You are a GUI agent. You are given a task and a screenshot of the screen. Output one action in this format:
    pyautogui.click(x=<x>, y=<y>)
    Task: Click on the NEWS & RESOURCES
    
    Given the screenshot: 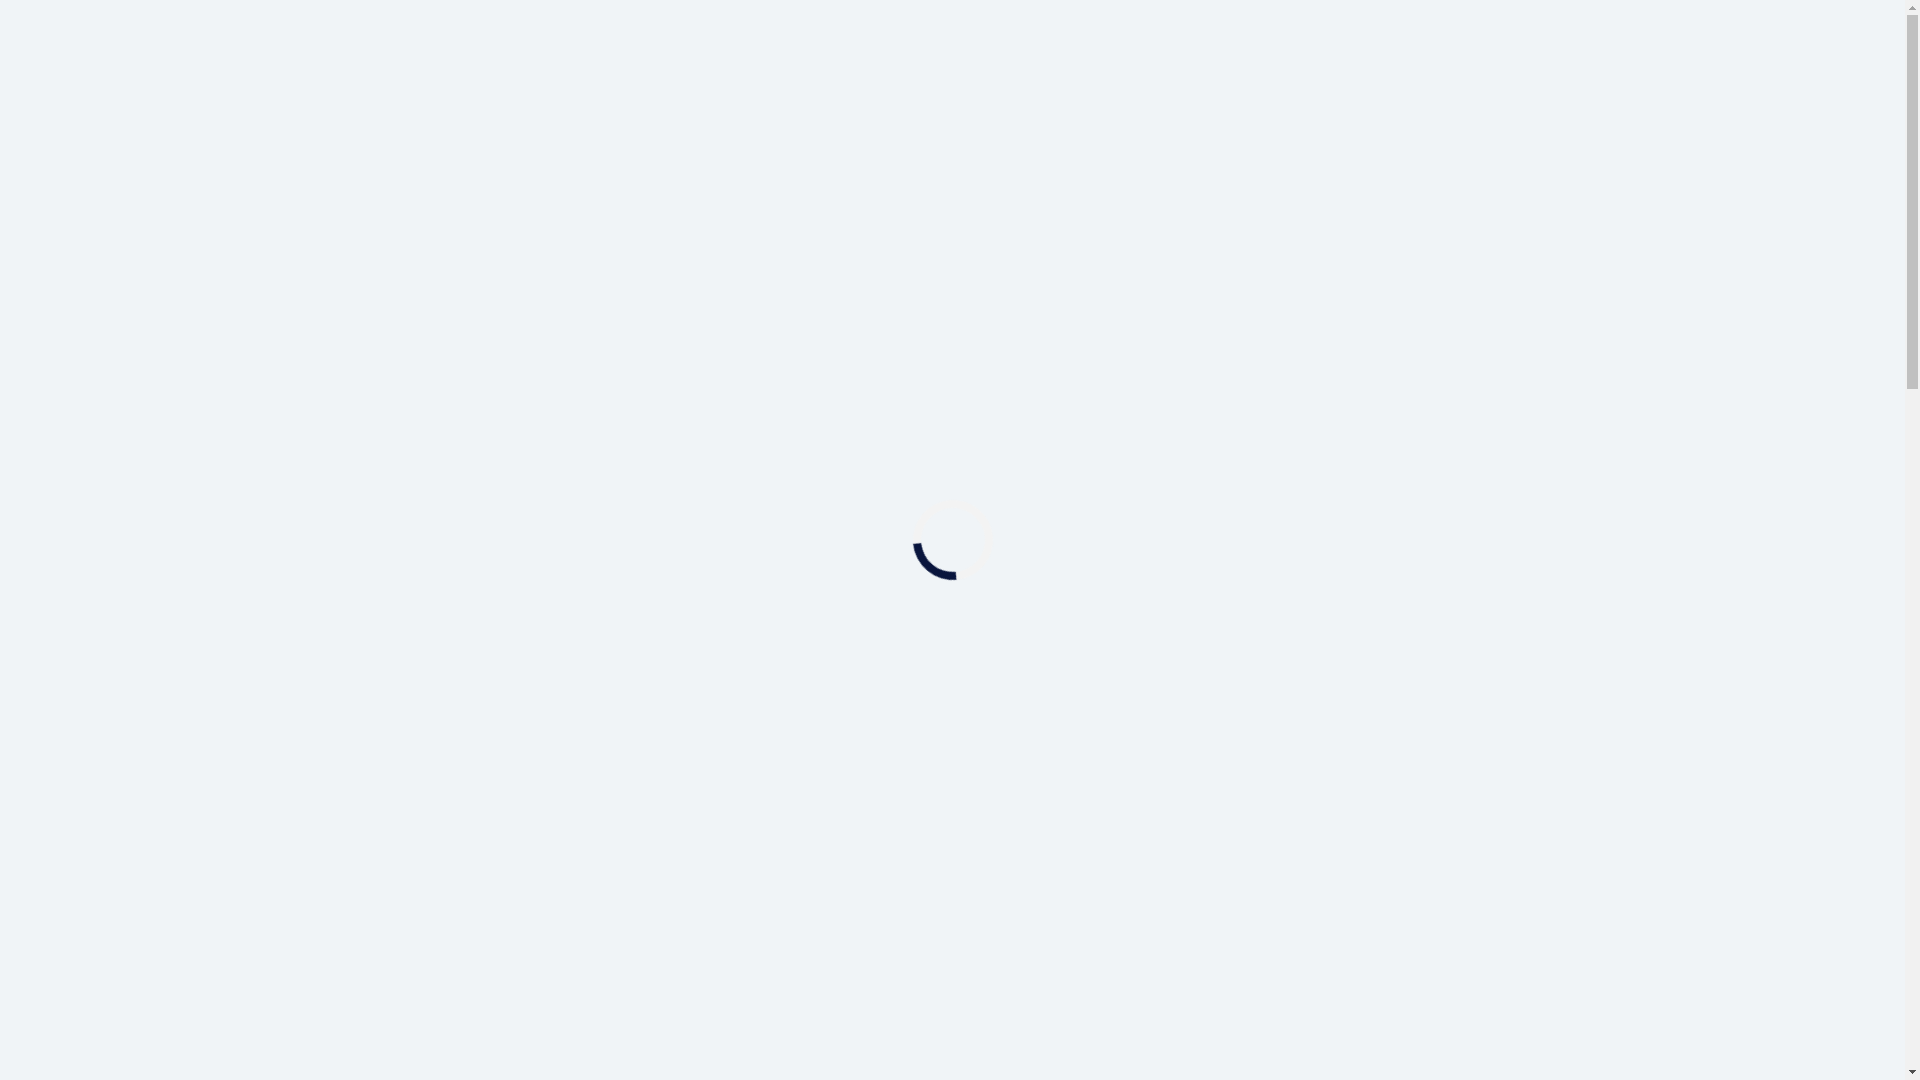 What is the action you would take?
    pyautogui.click(x=1445, y=207)
    